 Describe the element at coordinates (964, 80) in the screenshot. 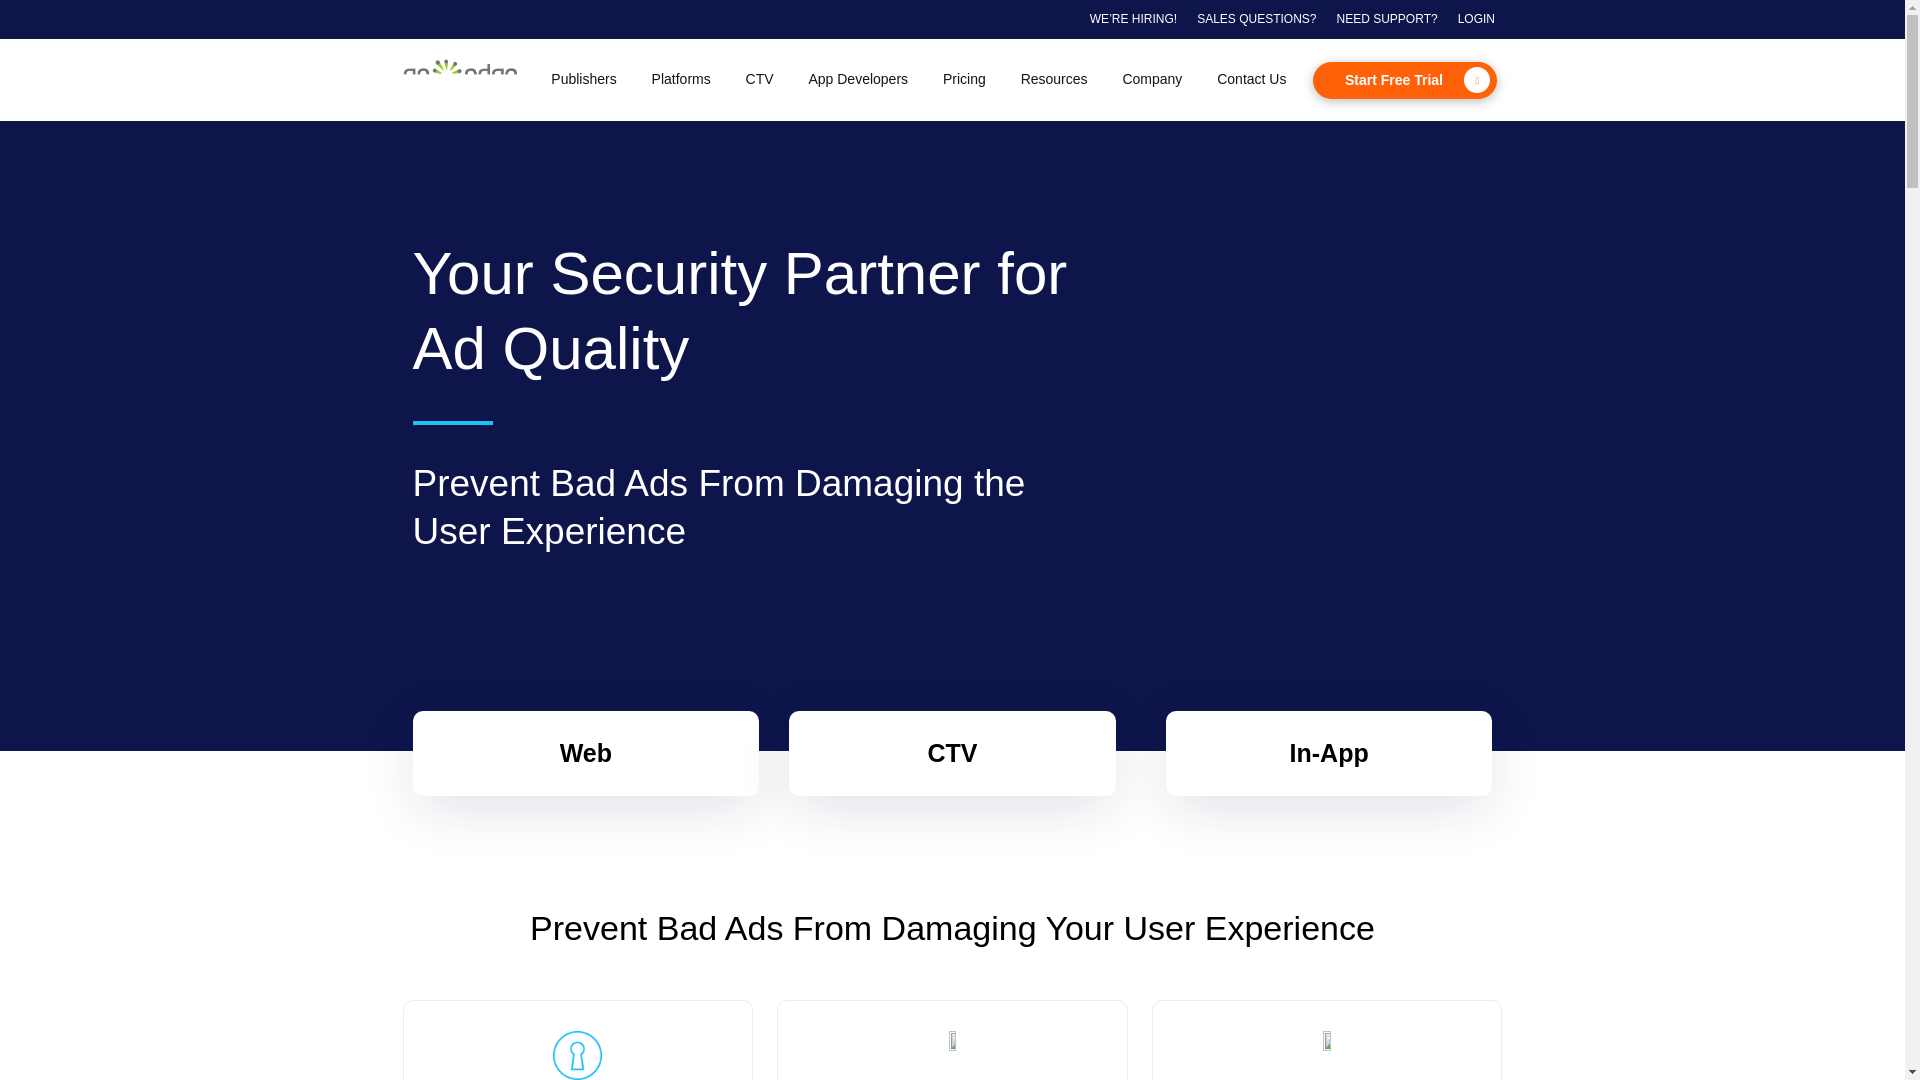

I see `Pricing` at that location.